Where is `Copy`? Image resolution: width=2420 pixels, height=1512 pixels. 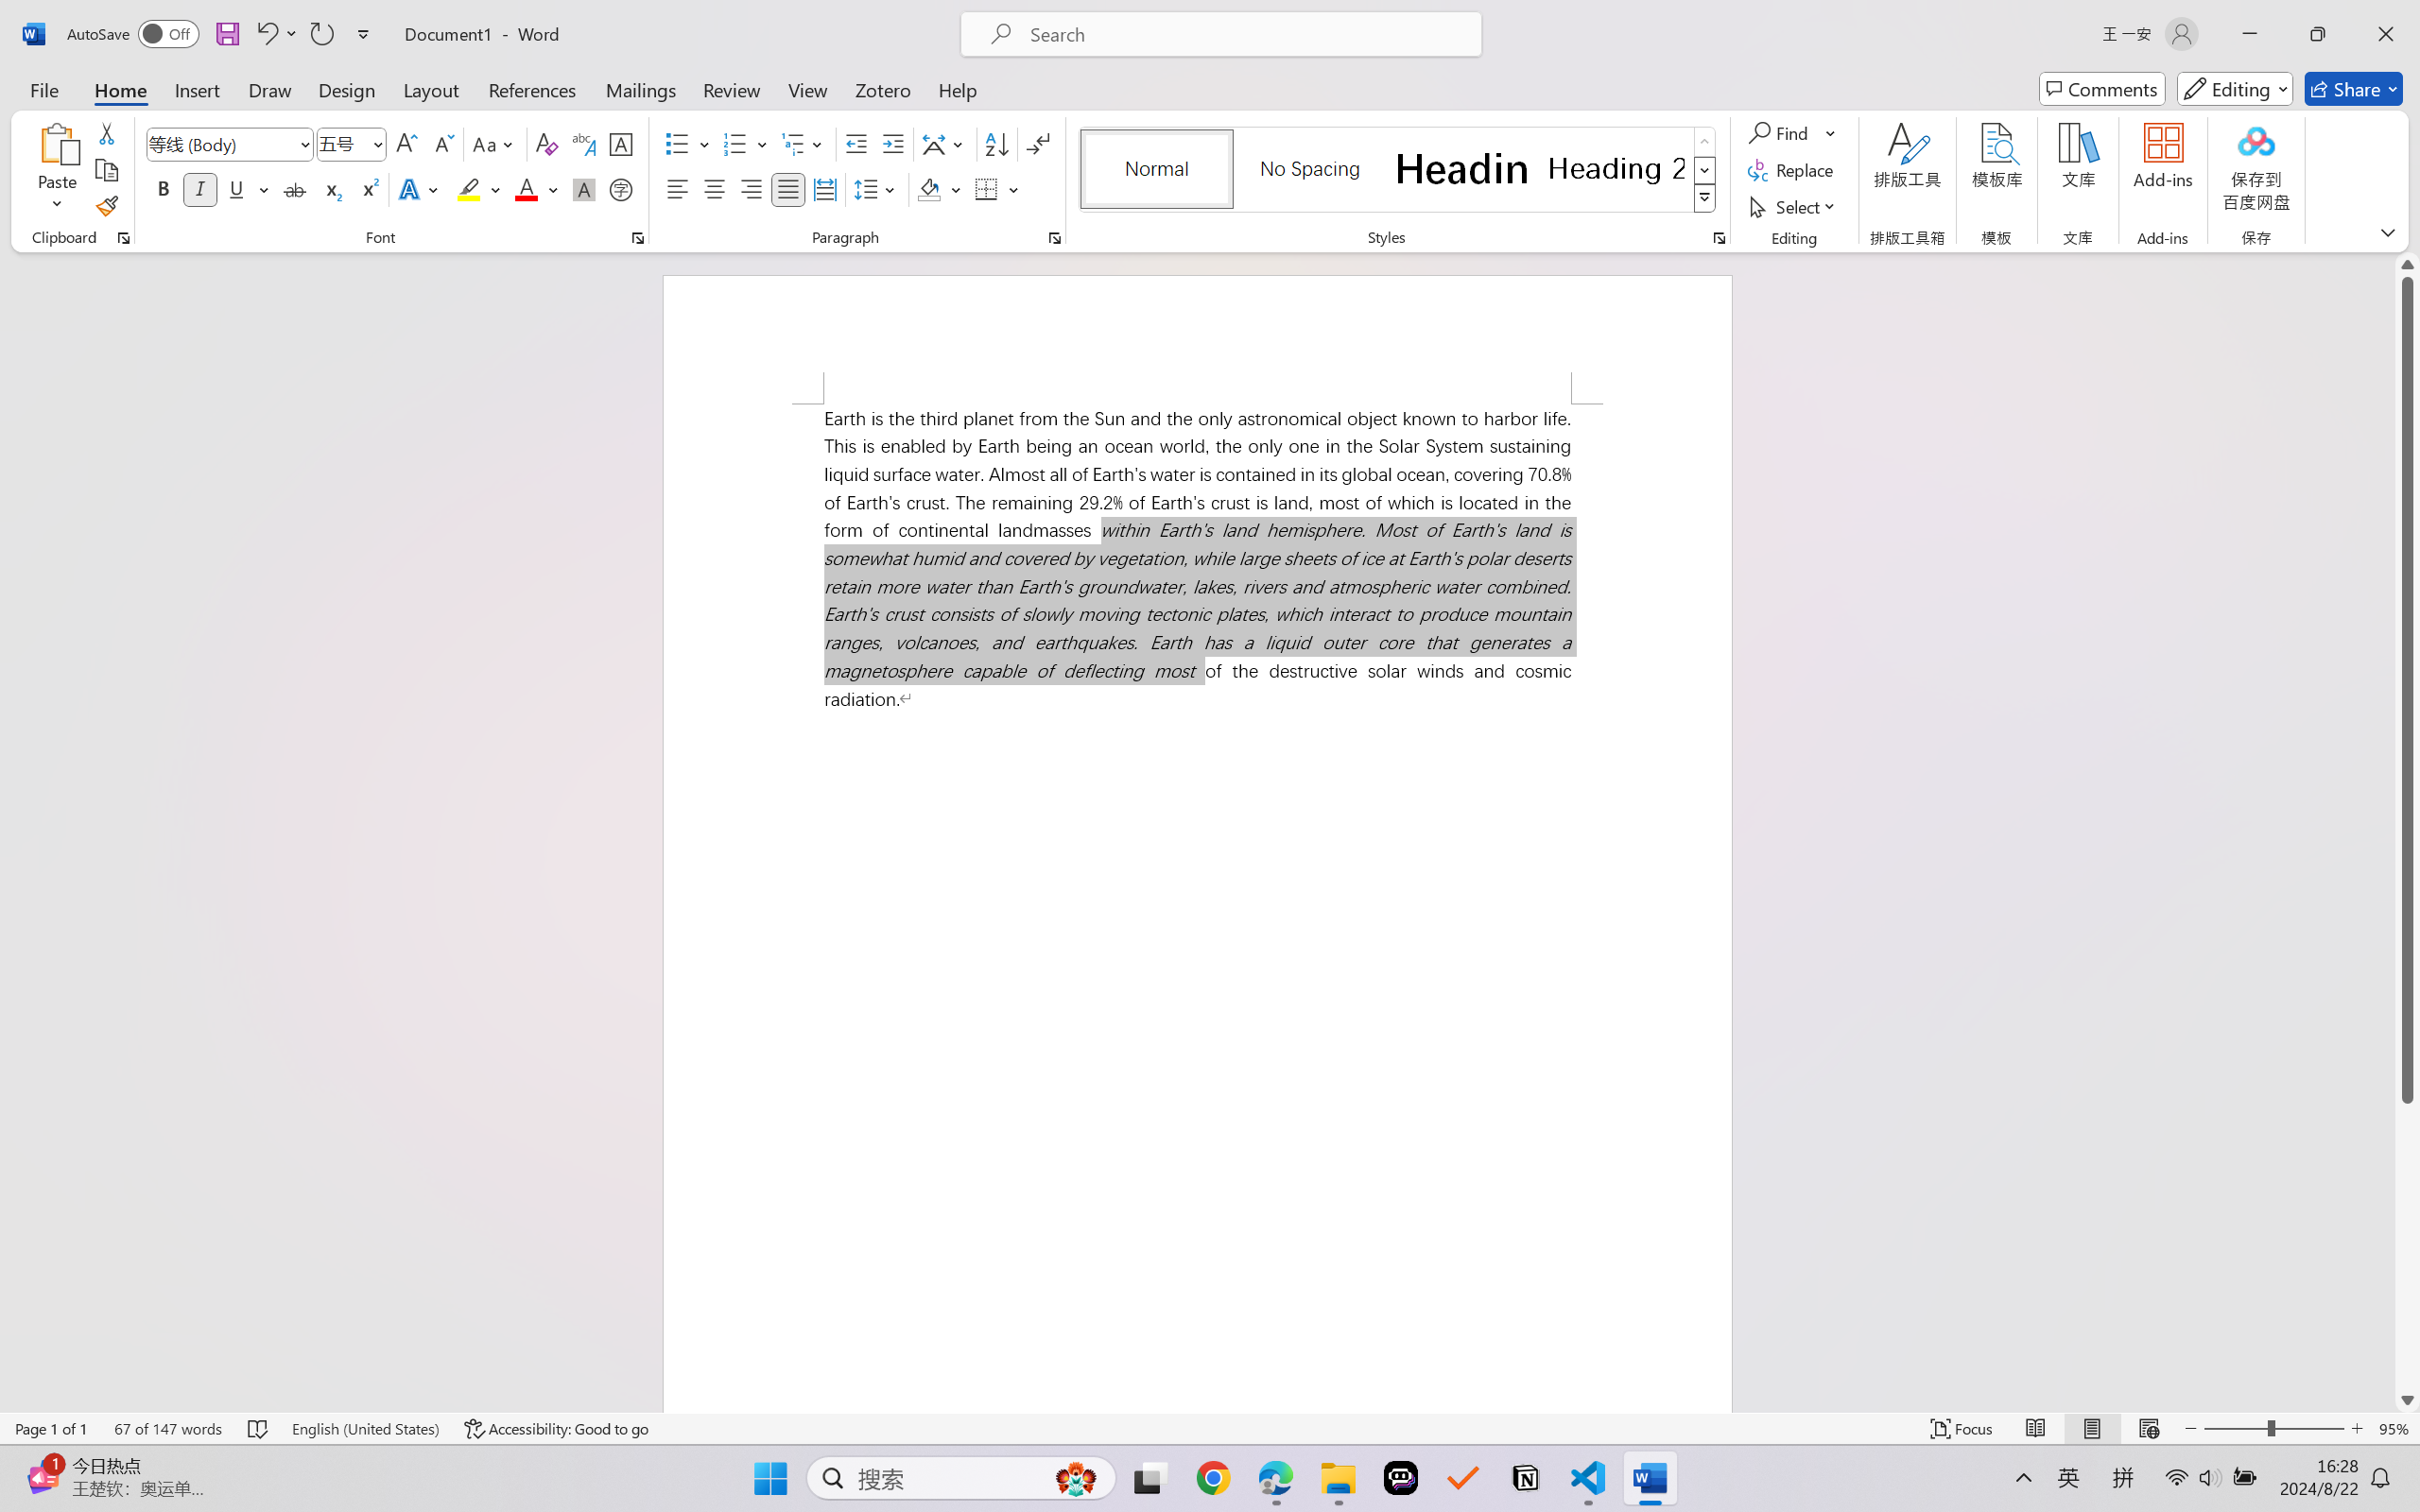
Copy is located at coordinates (106, 170).